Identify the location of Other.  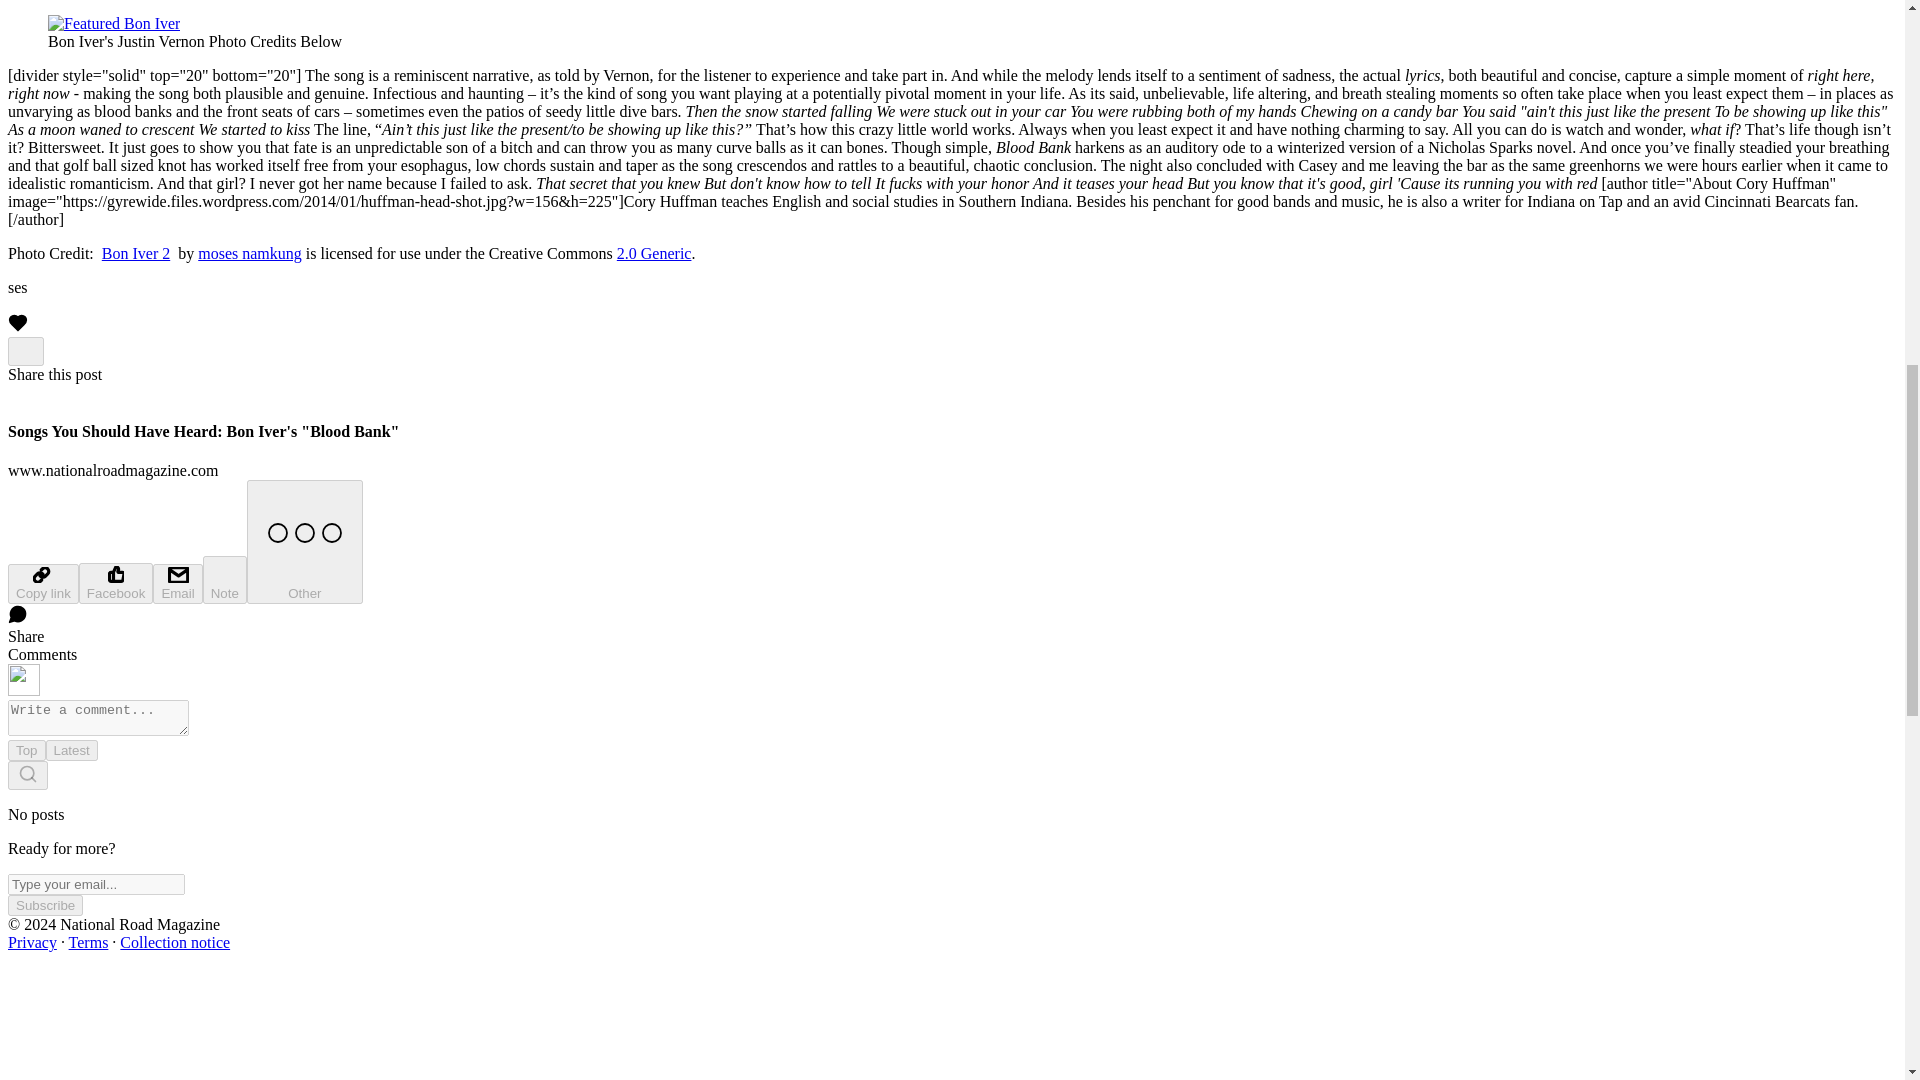
(304, 541).